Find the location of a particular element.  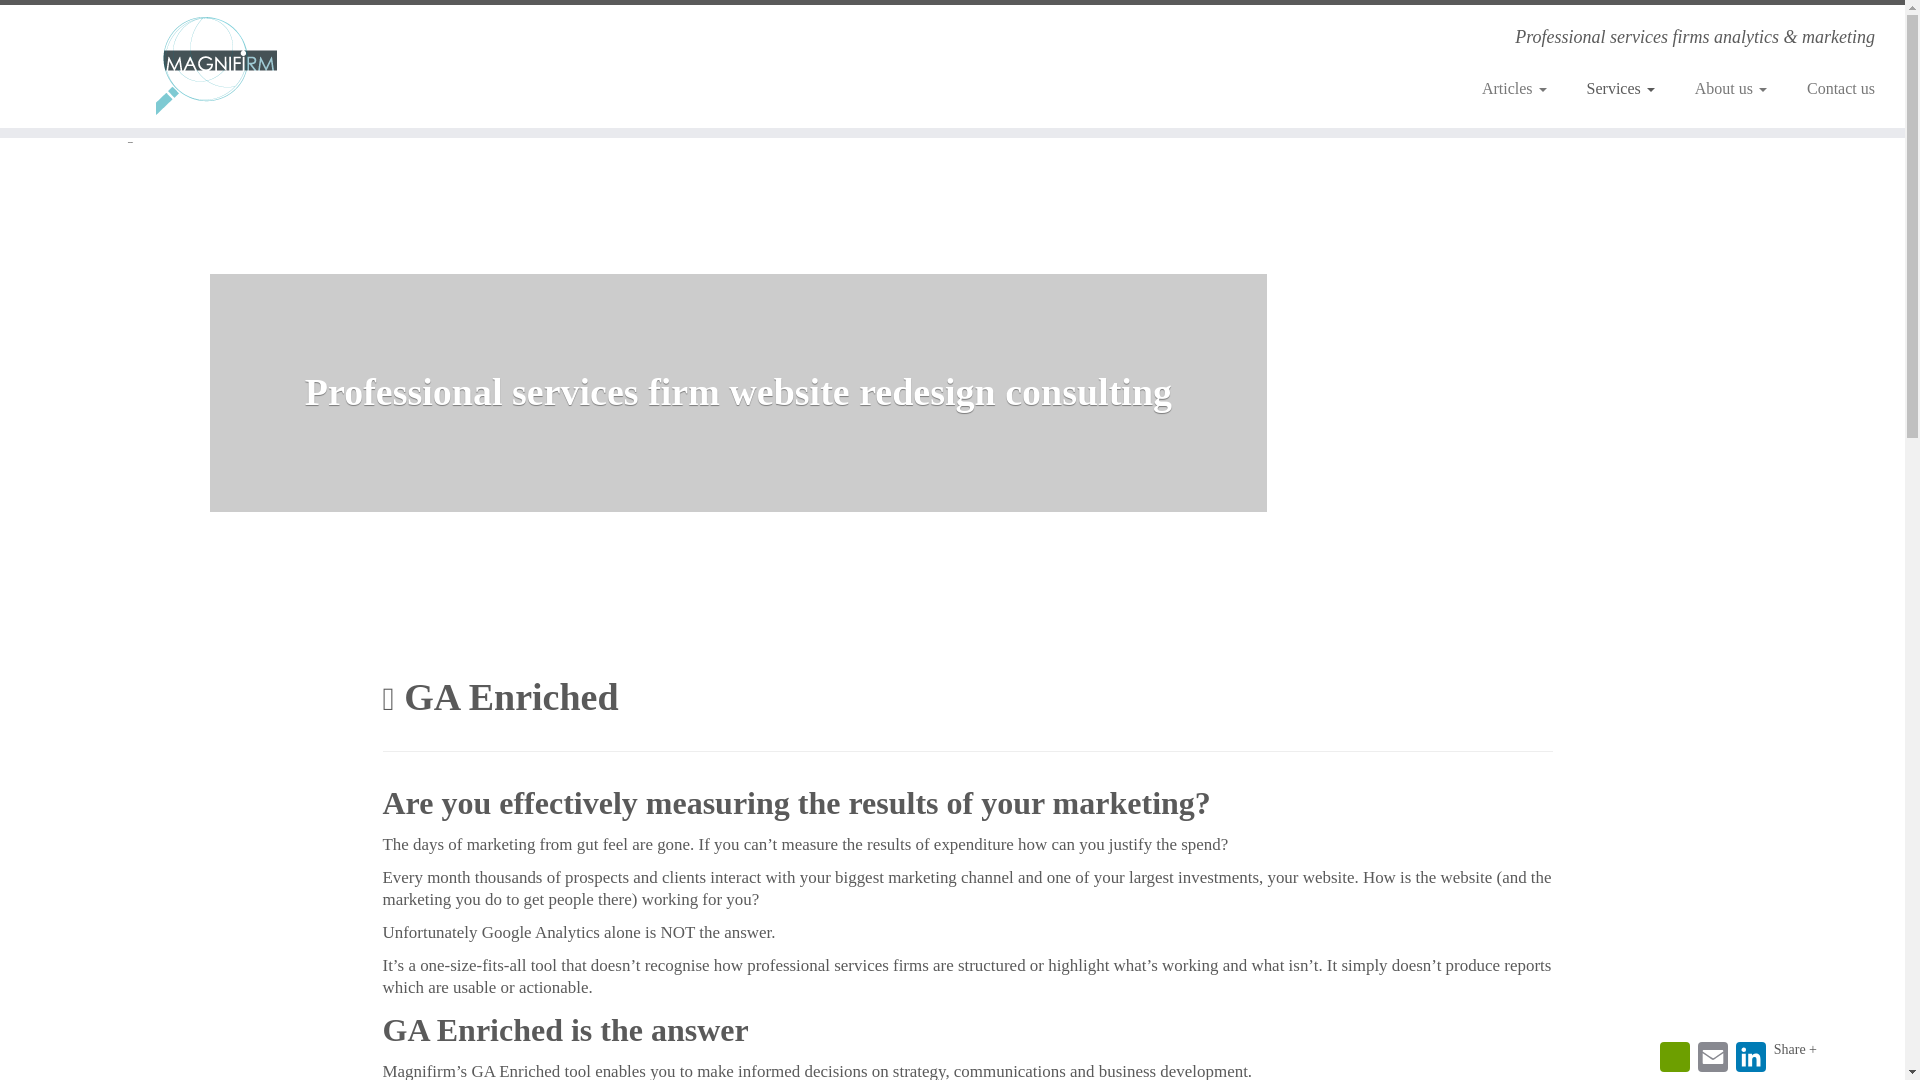

Services is located at coordinates (1620, 88).